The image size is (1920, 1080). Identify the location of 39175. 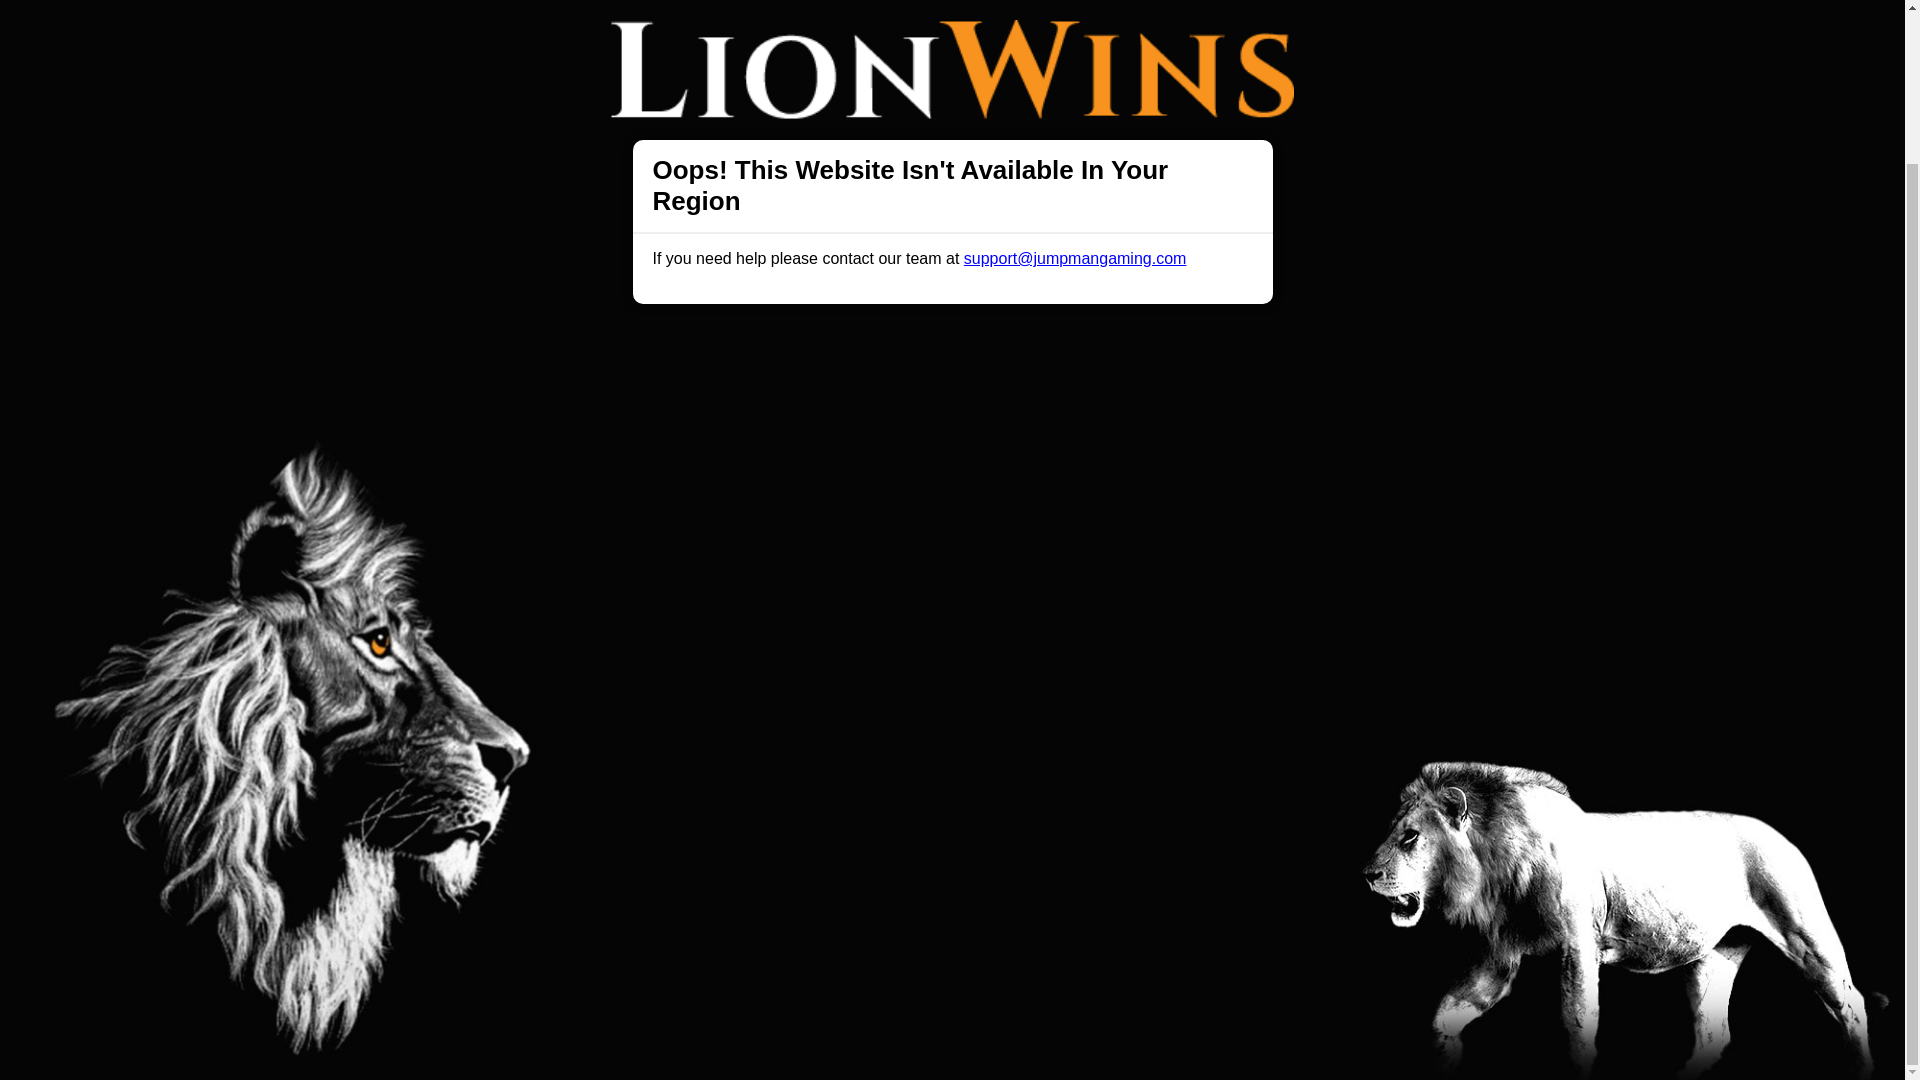
(1304, 916).